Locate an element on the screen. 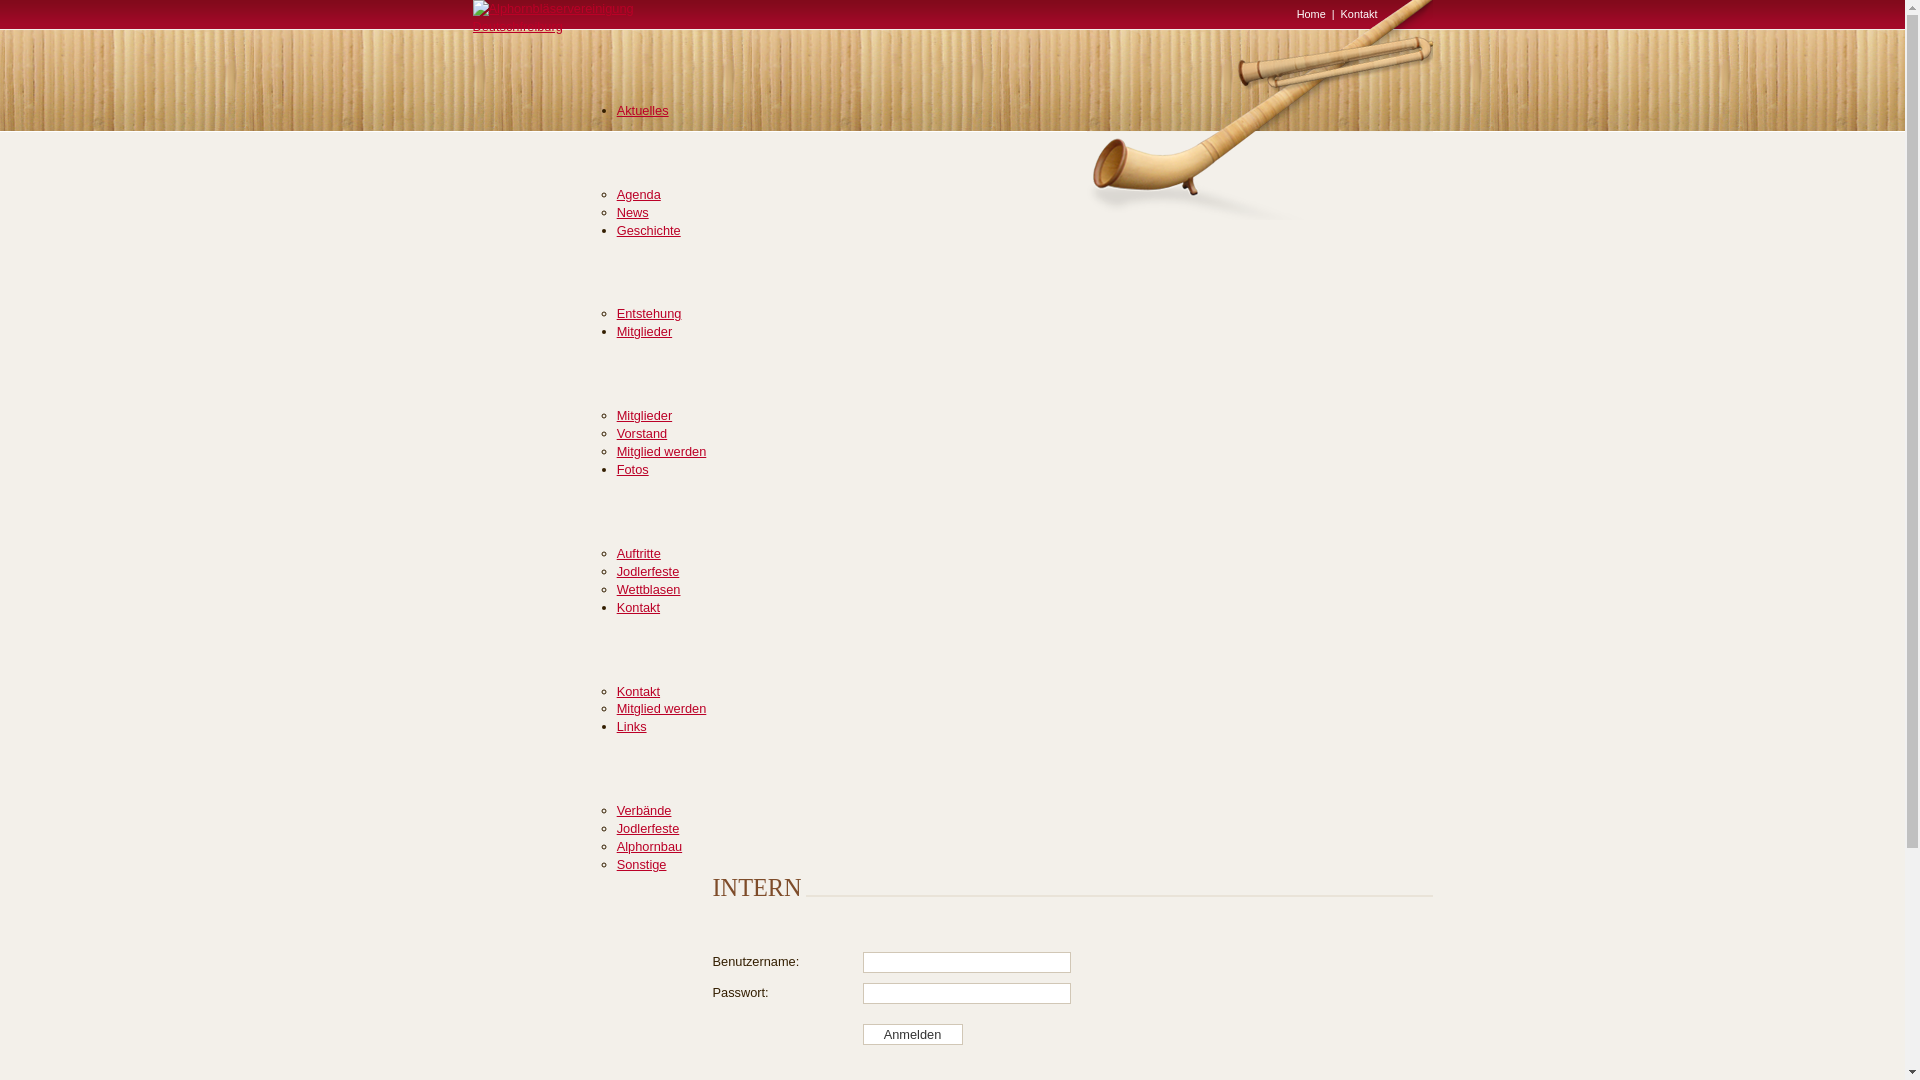  News is located at coordinates (633, 212).